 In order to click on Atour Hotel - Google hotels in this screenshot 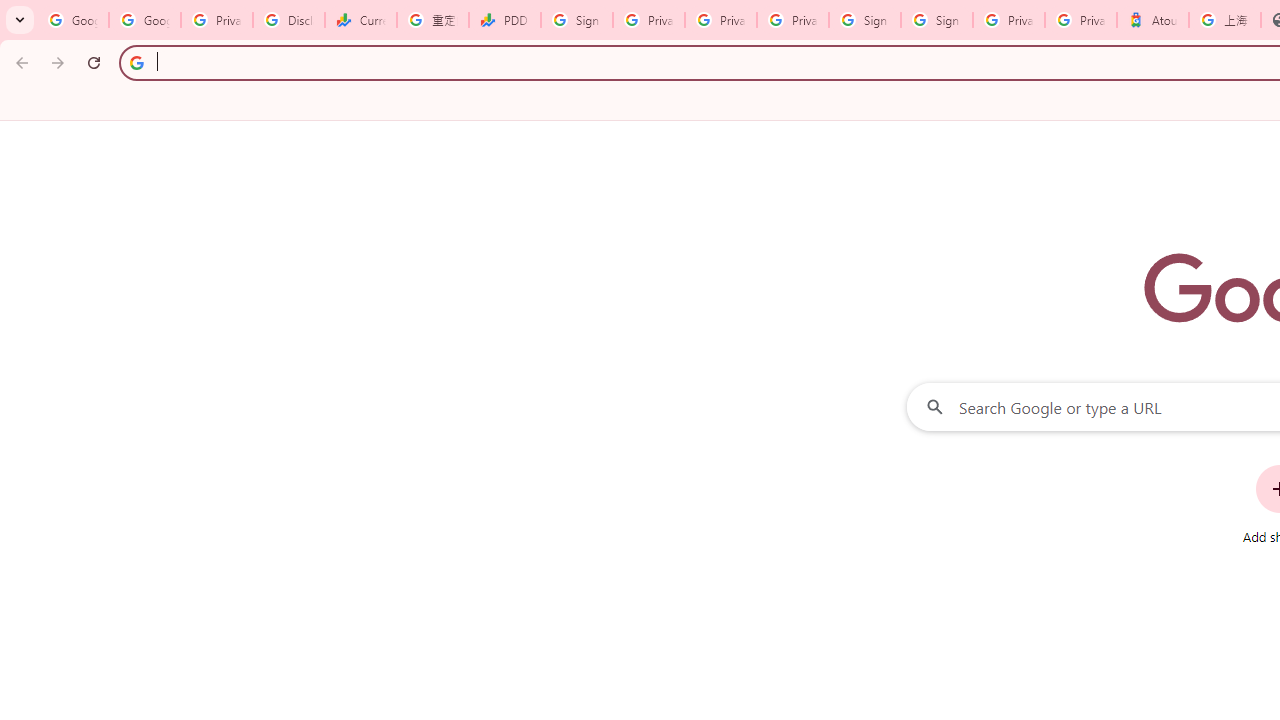, I will do `click(1153, 20)`.